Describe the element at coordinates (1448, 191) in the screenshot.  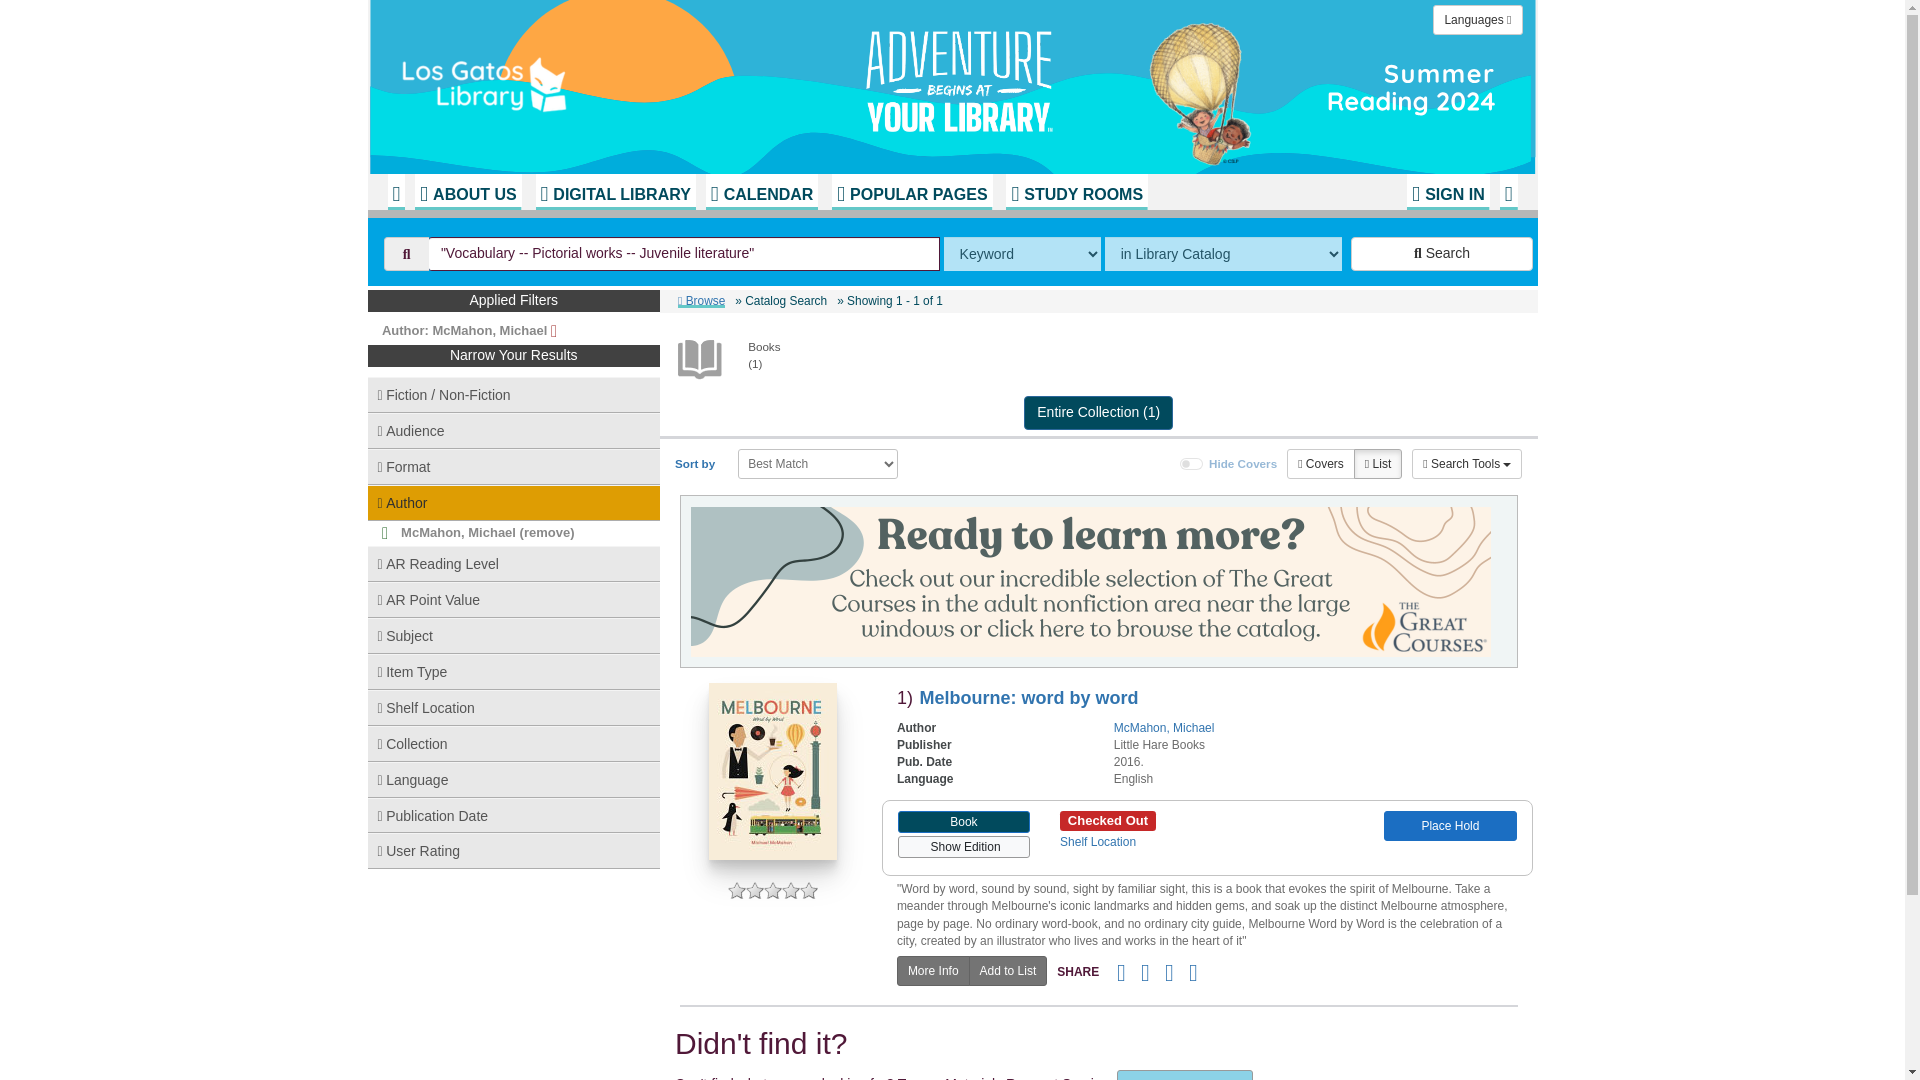
I see `SIGN IN` at that location.